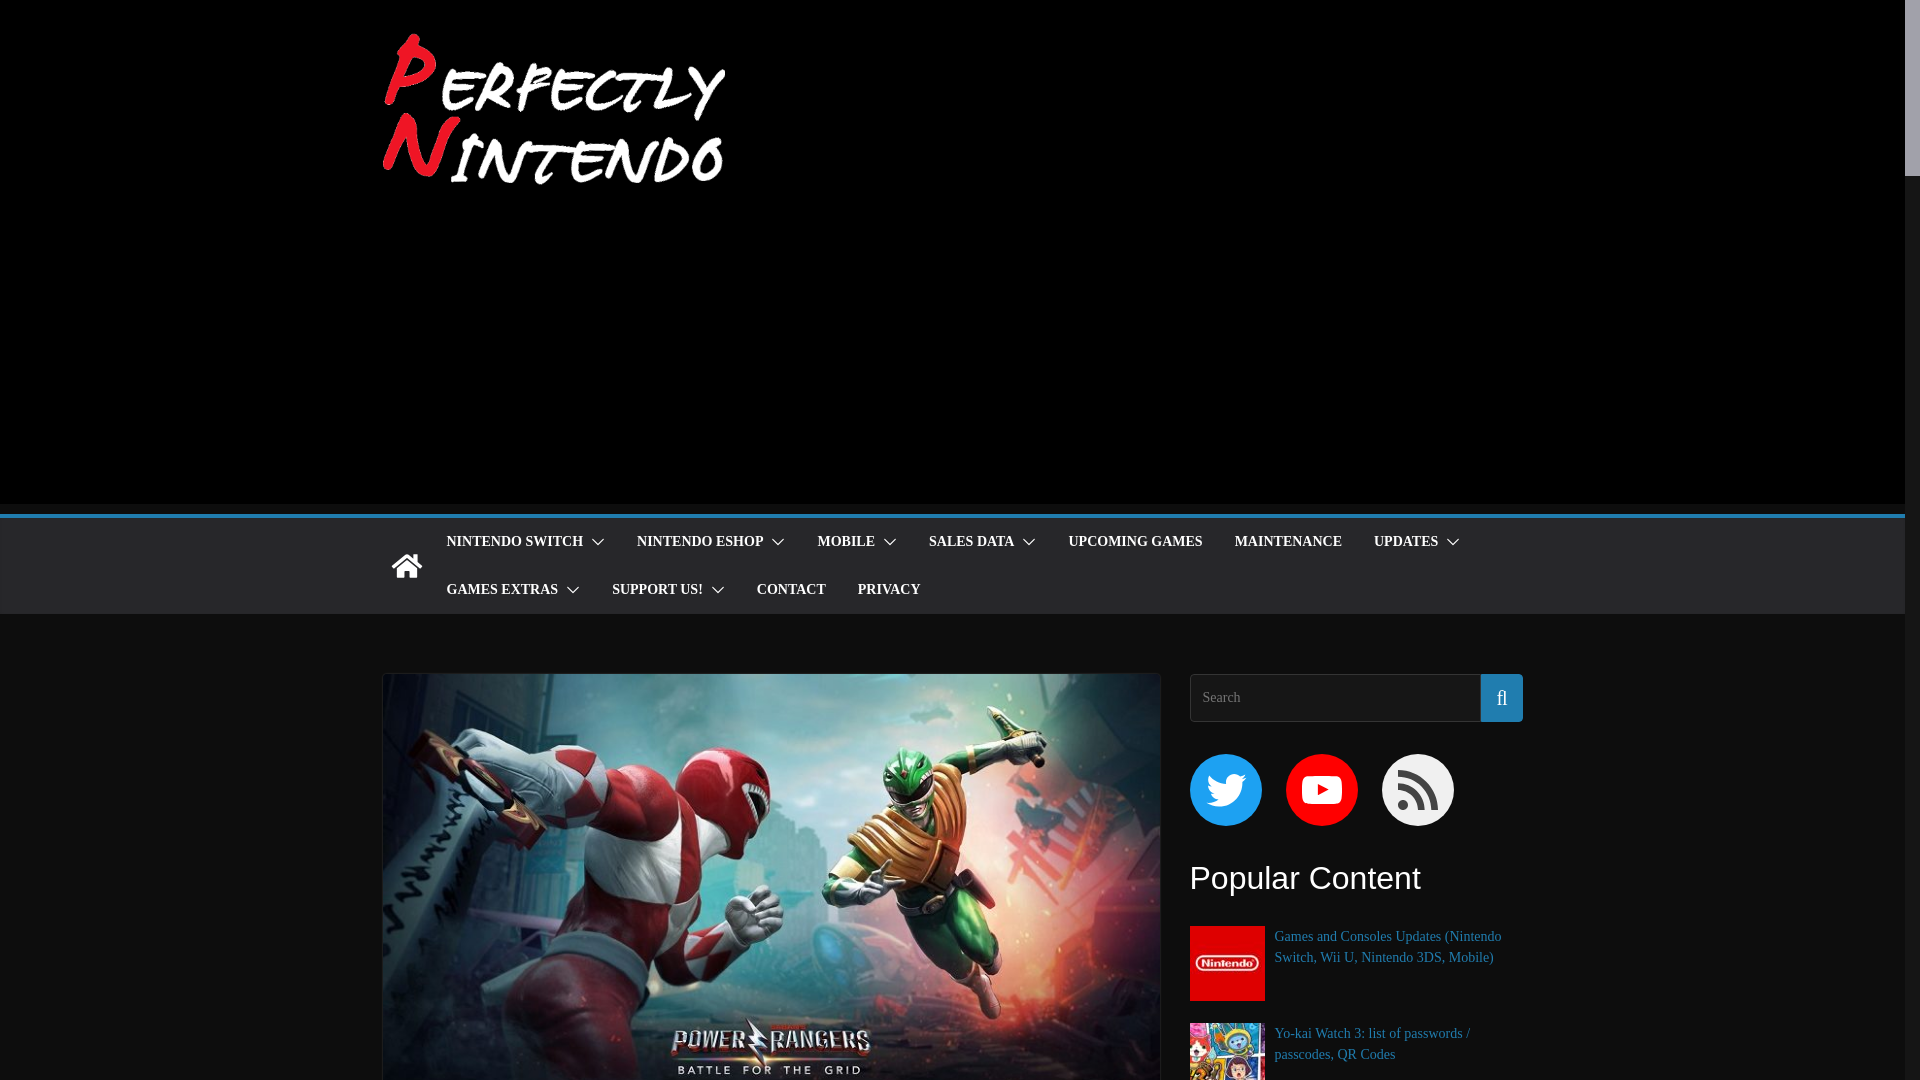  Describe the element at coordinates (971, 542) in the screenshot. I see `SALES DATA` at that location.